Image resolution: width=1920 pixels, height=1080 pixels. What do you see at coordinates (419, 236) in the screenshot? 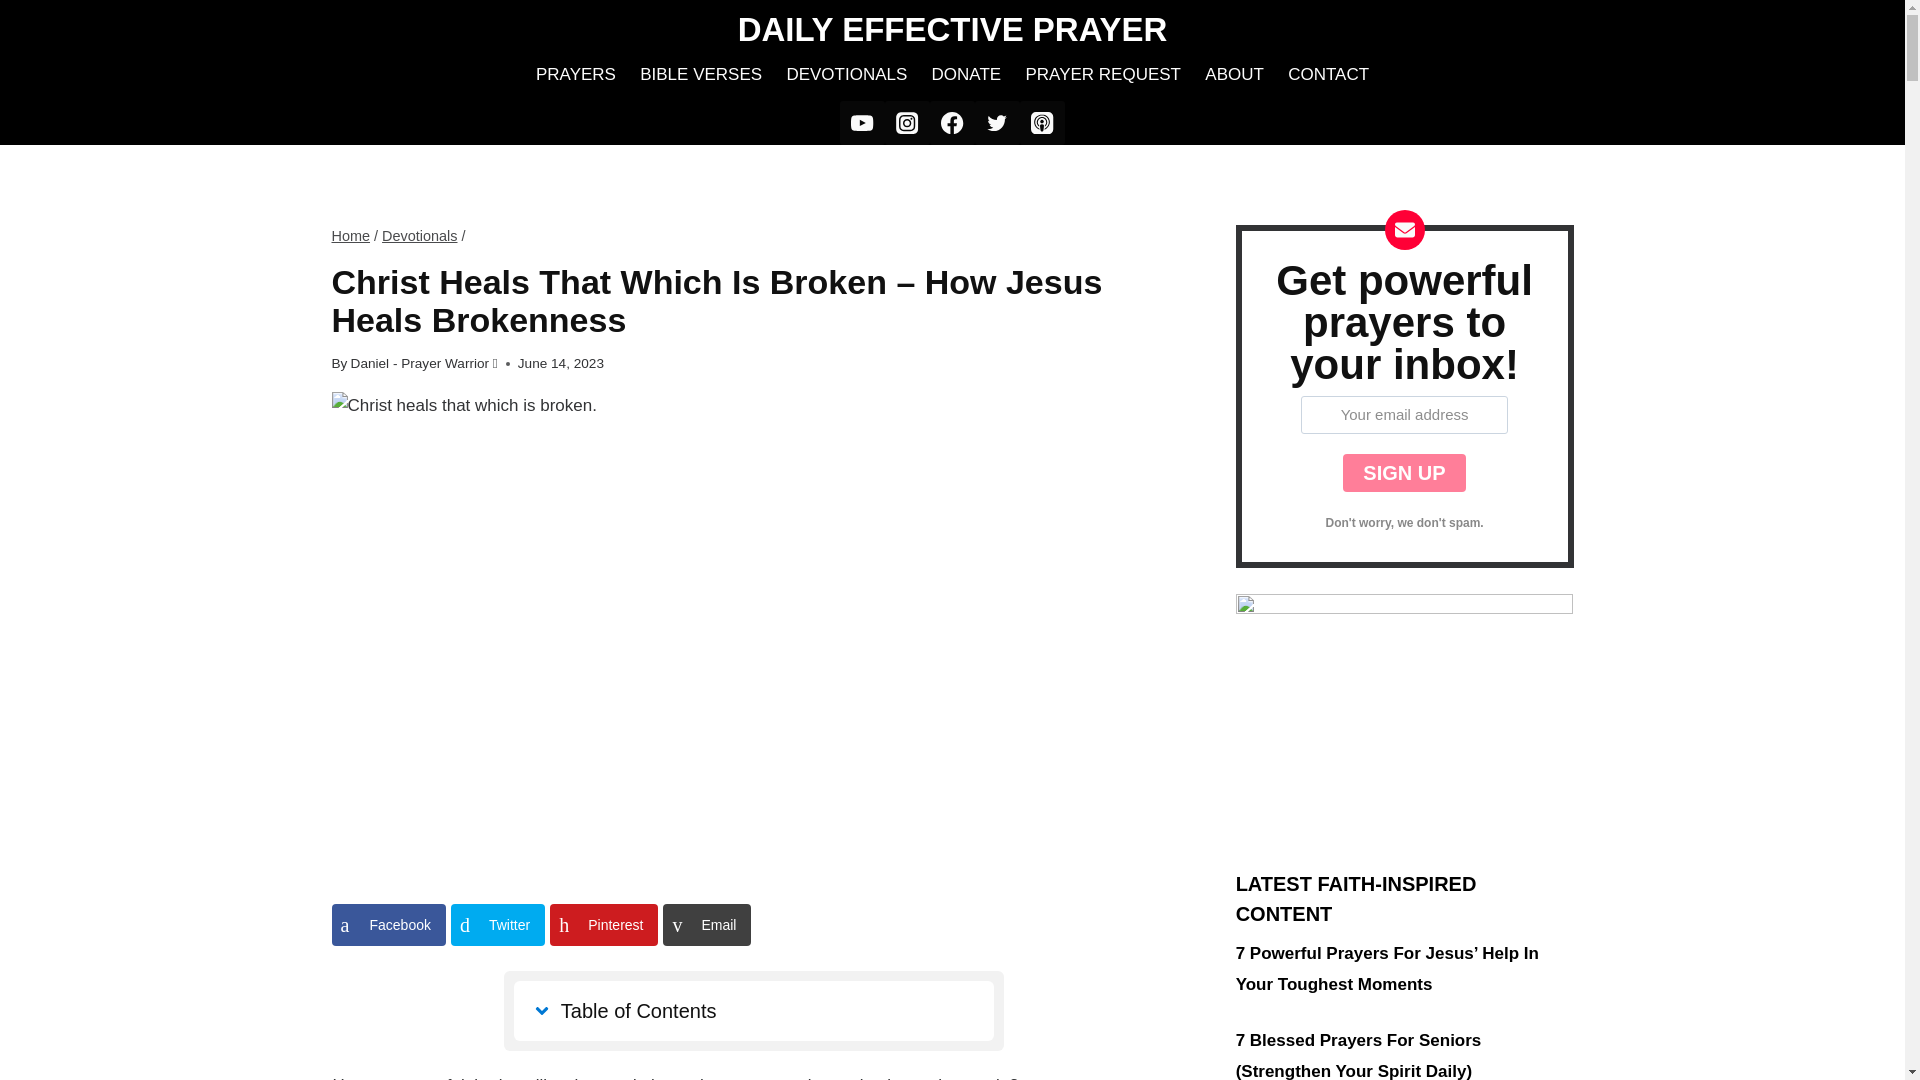
I see `Devotionals` at bounding box center [419, 236].